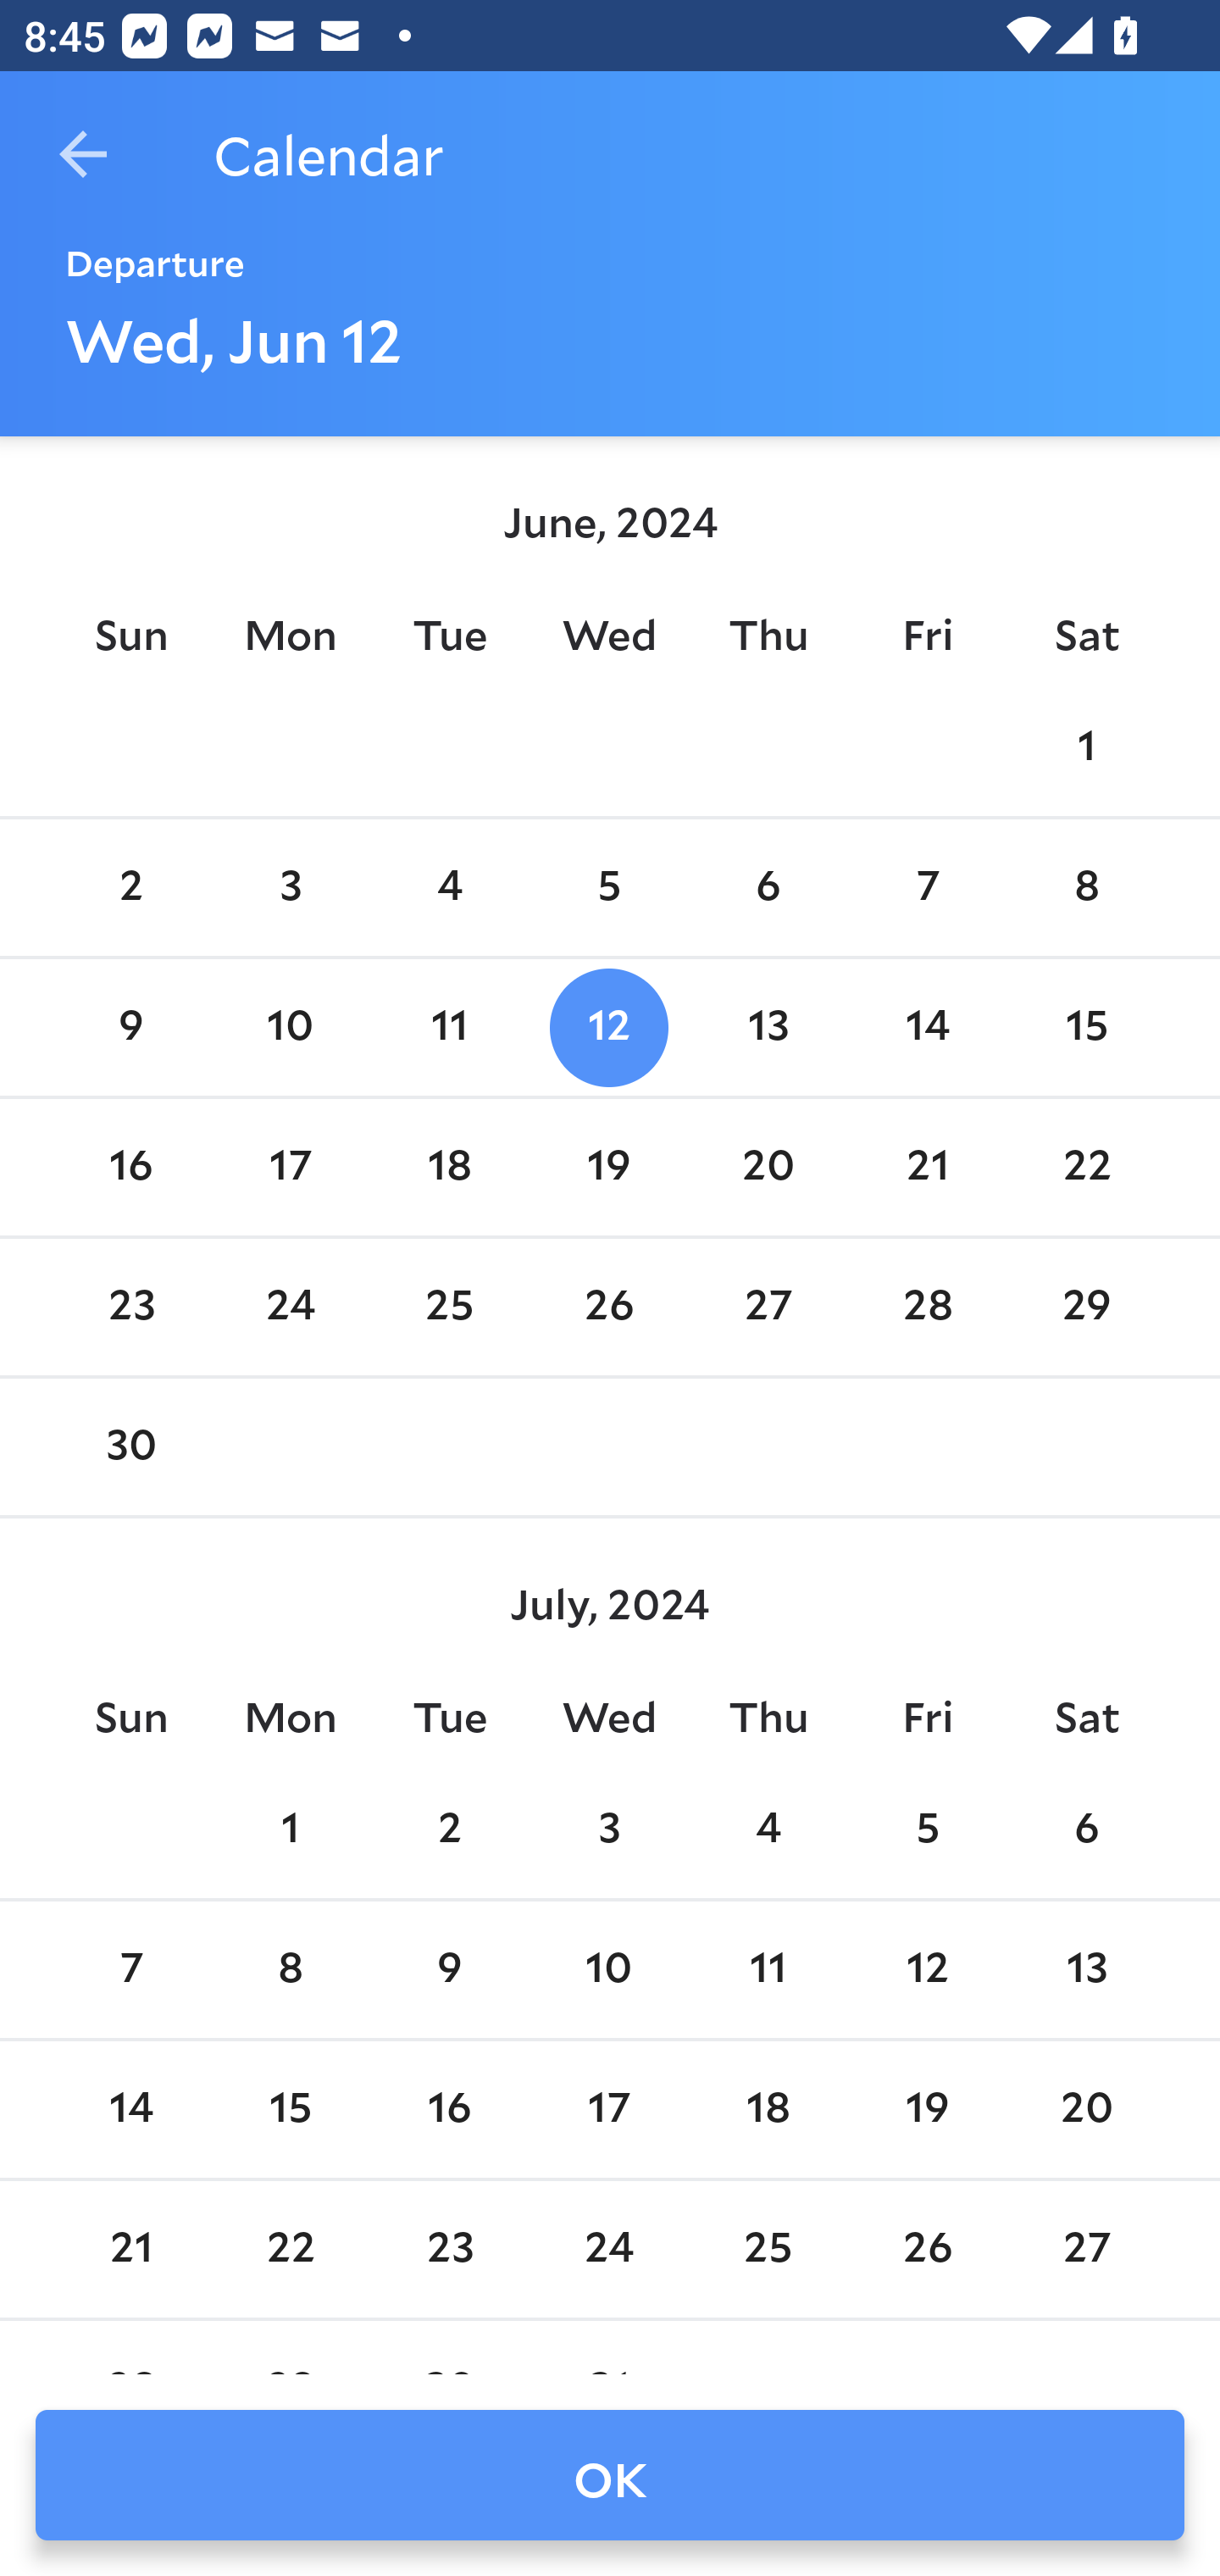  Describe the element at coordinates (927, 2109) in the screenshot. I see `19` at that location.